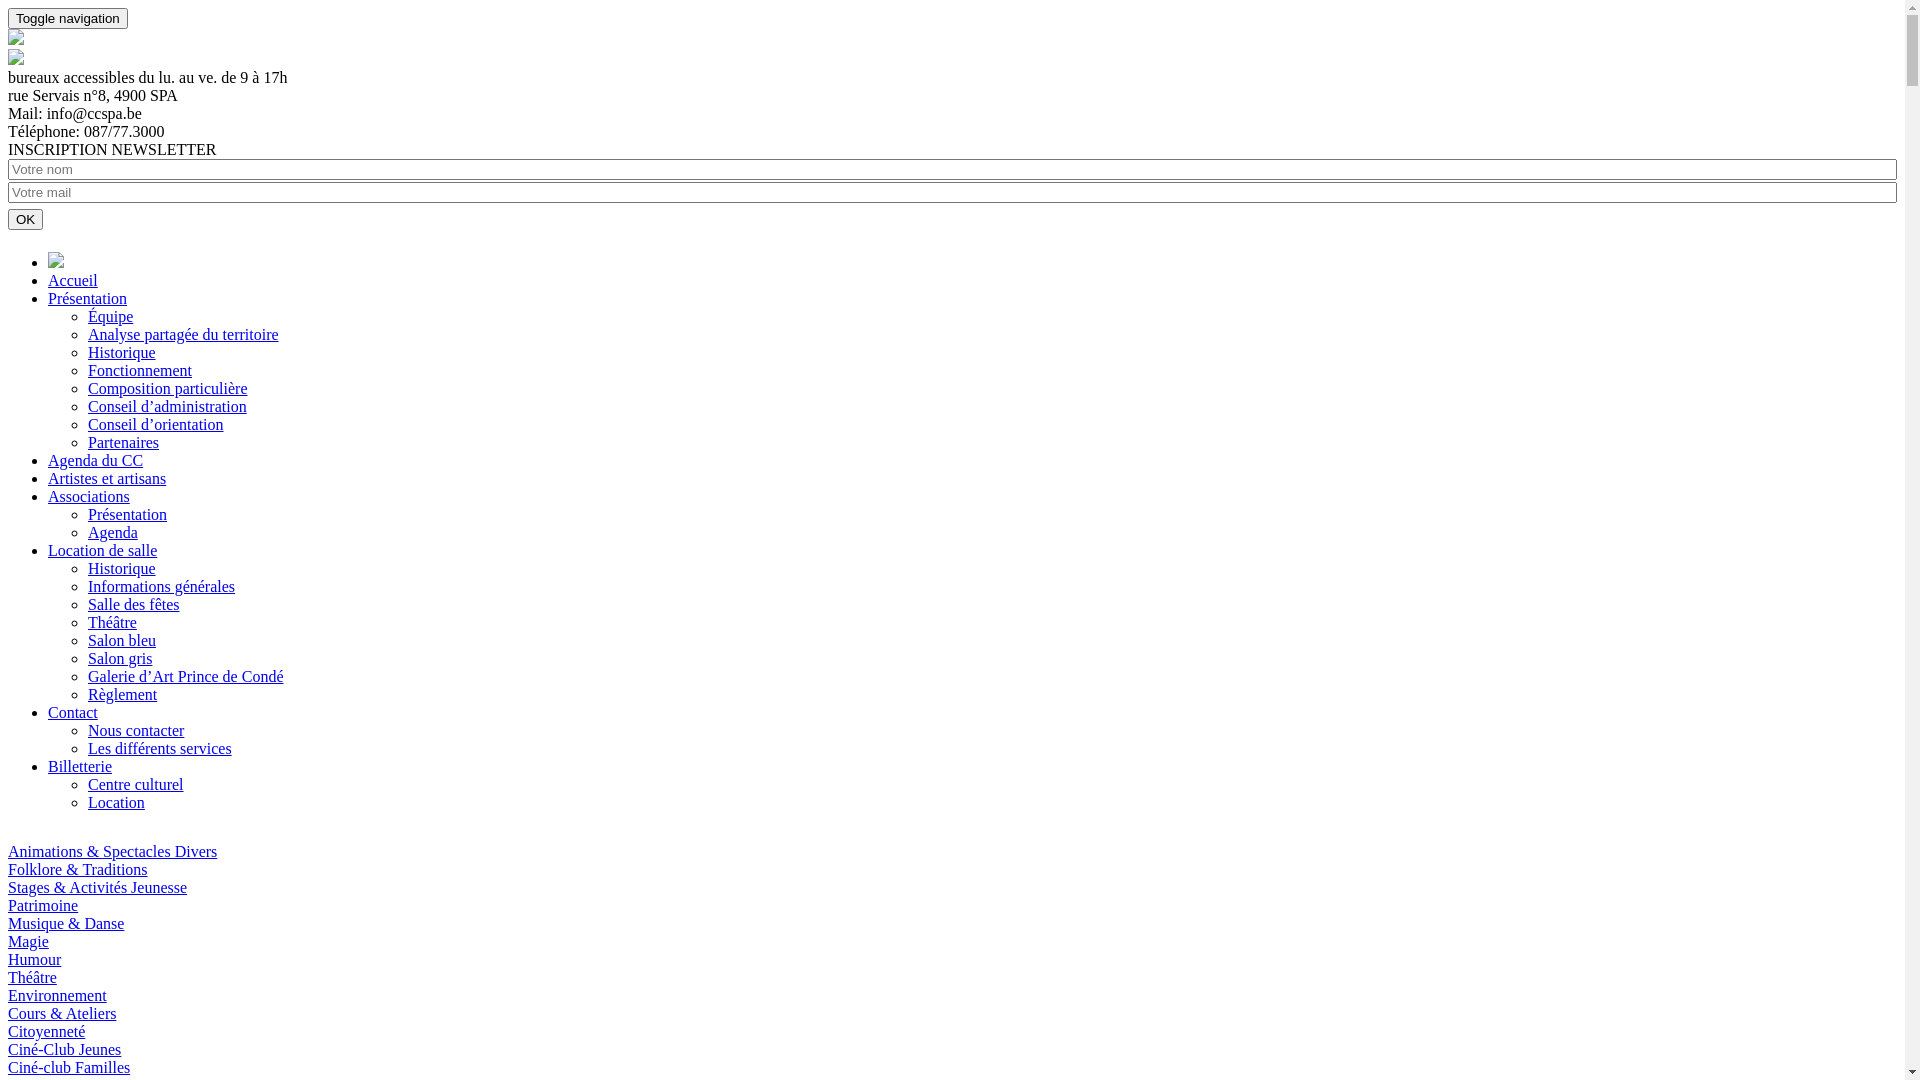 The height and width of the screenshot is (1080, 1920). What do you see at coordinates (107, 478) in the screenshot?
I see `Artistes et artisans` at bounding box center [107, 478].